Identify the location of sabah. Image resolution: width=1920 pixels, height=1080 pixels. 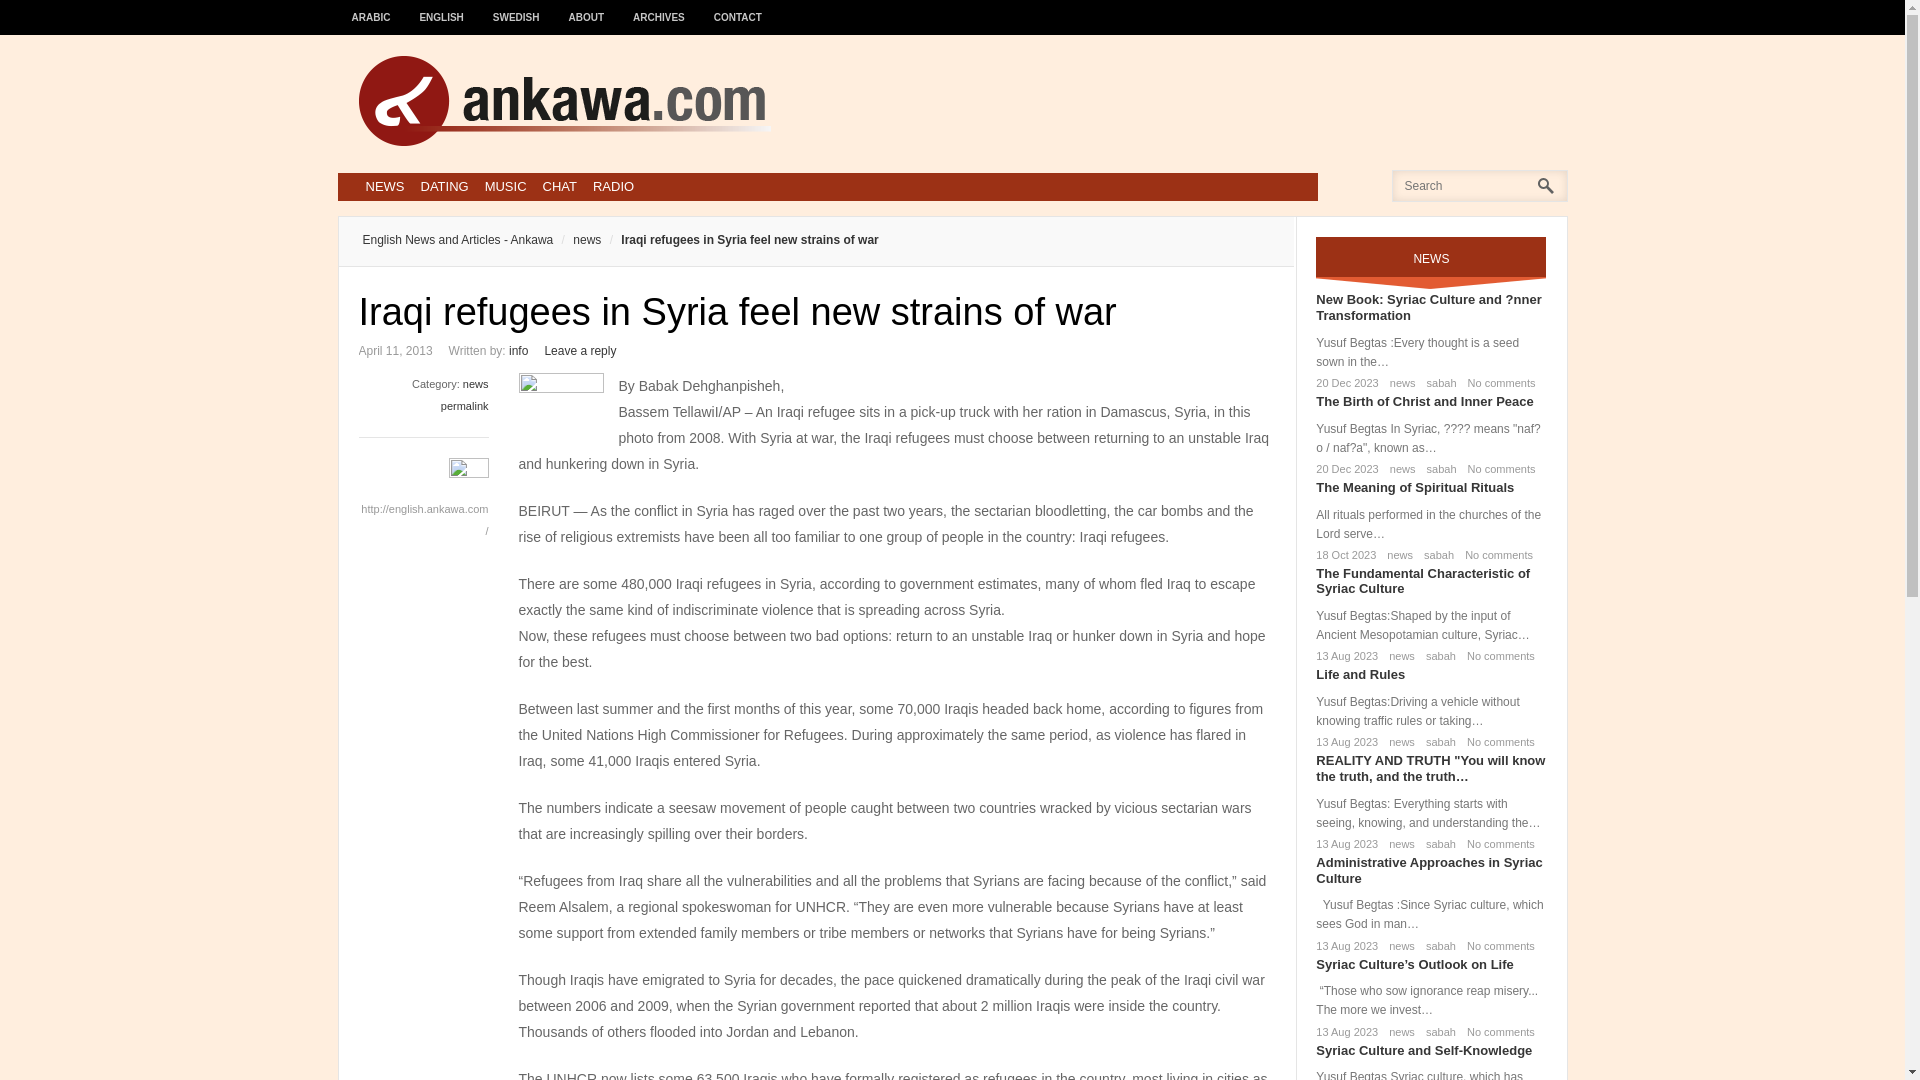
(1438, 382).